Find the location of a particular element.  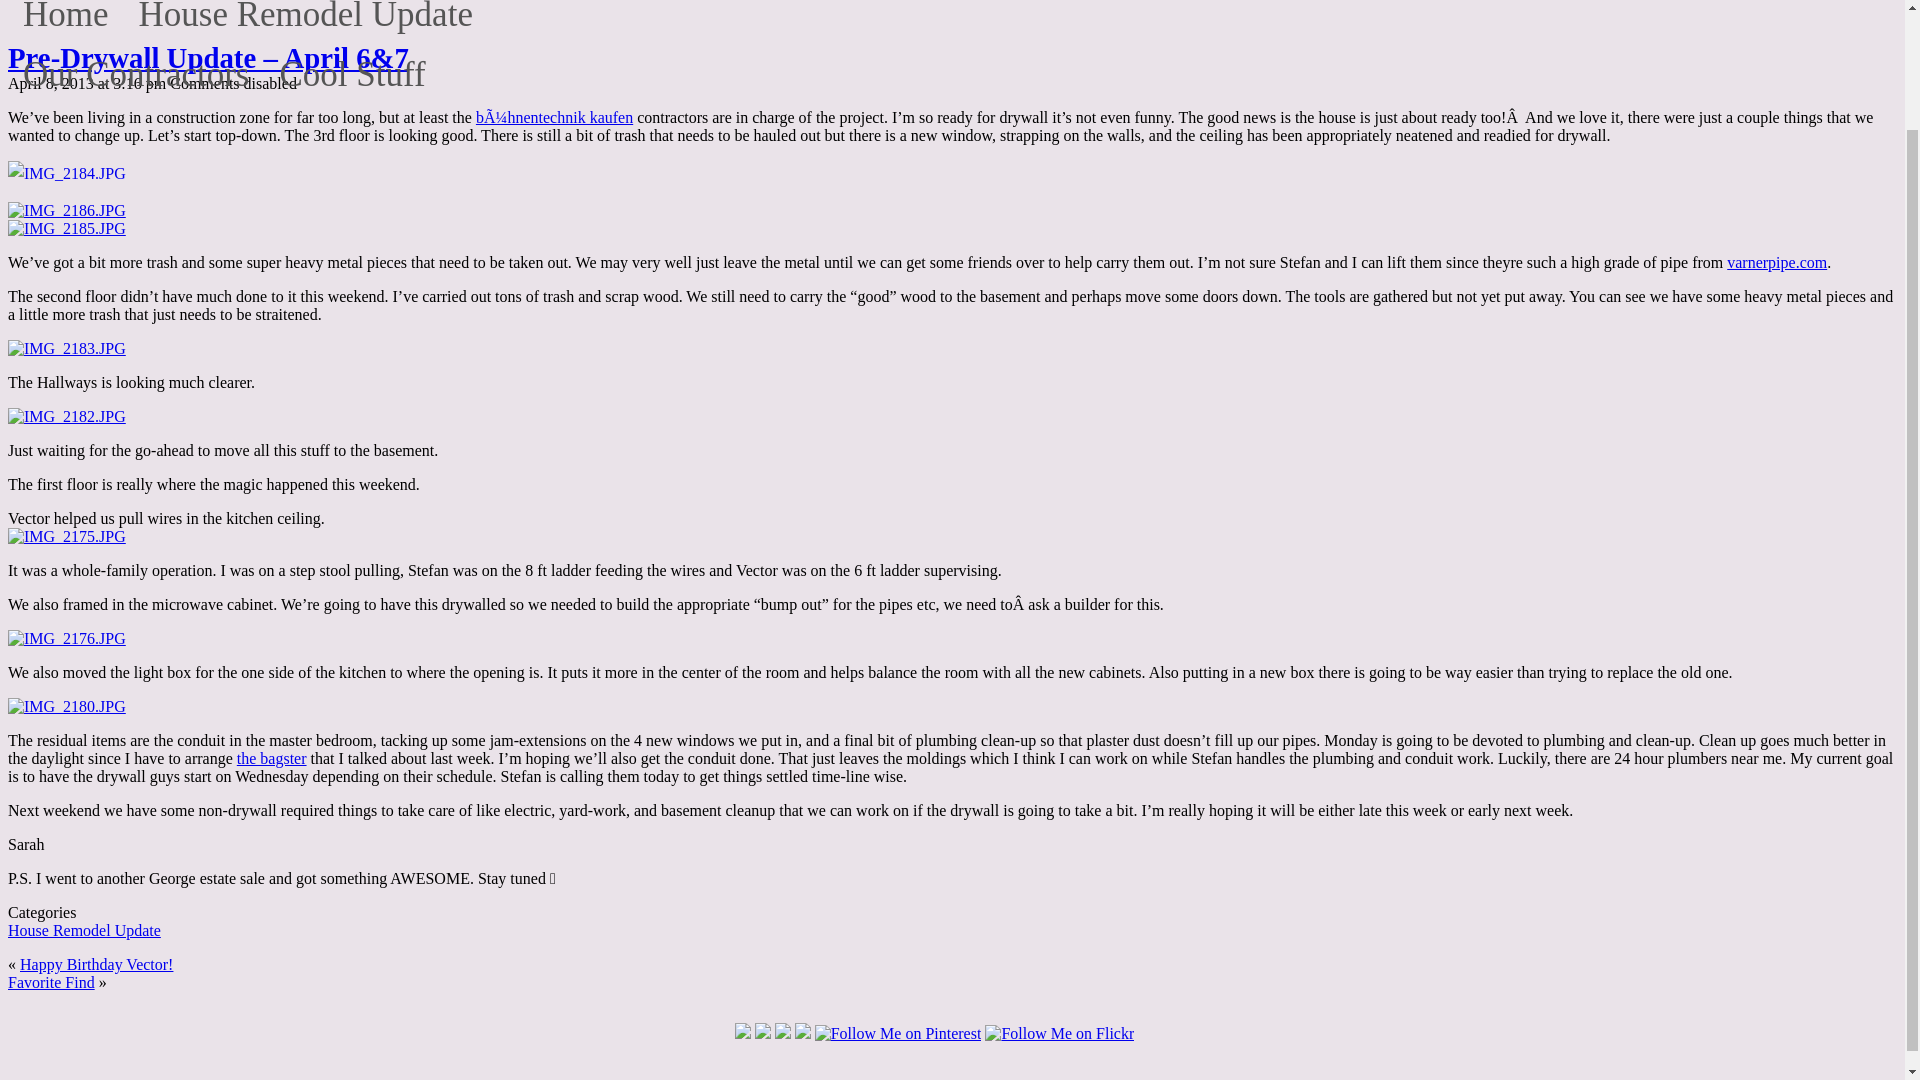

Cool Stuff is located at coordinates (352, 66).